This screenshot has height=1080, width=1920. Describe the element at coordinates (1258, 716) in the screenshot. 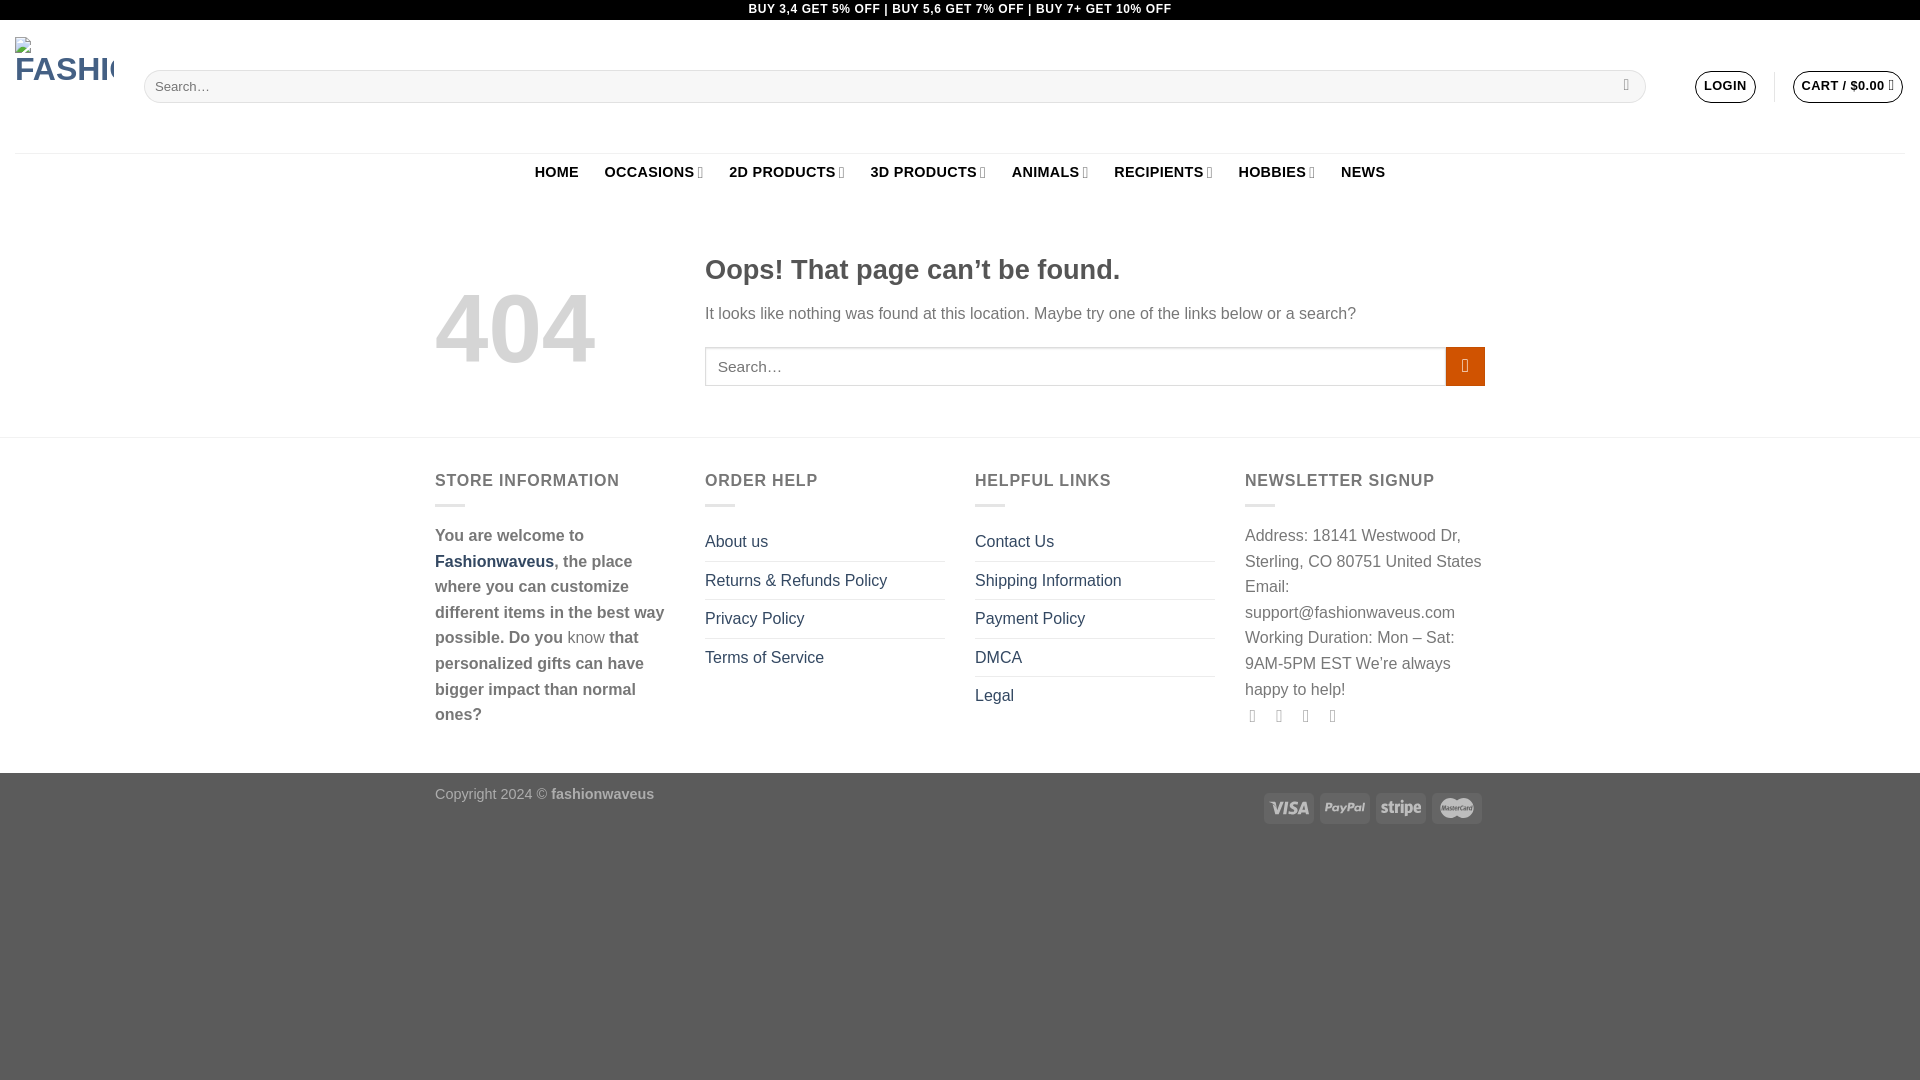

I see `Follow on Facebook` at that location.